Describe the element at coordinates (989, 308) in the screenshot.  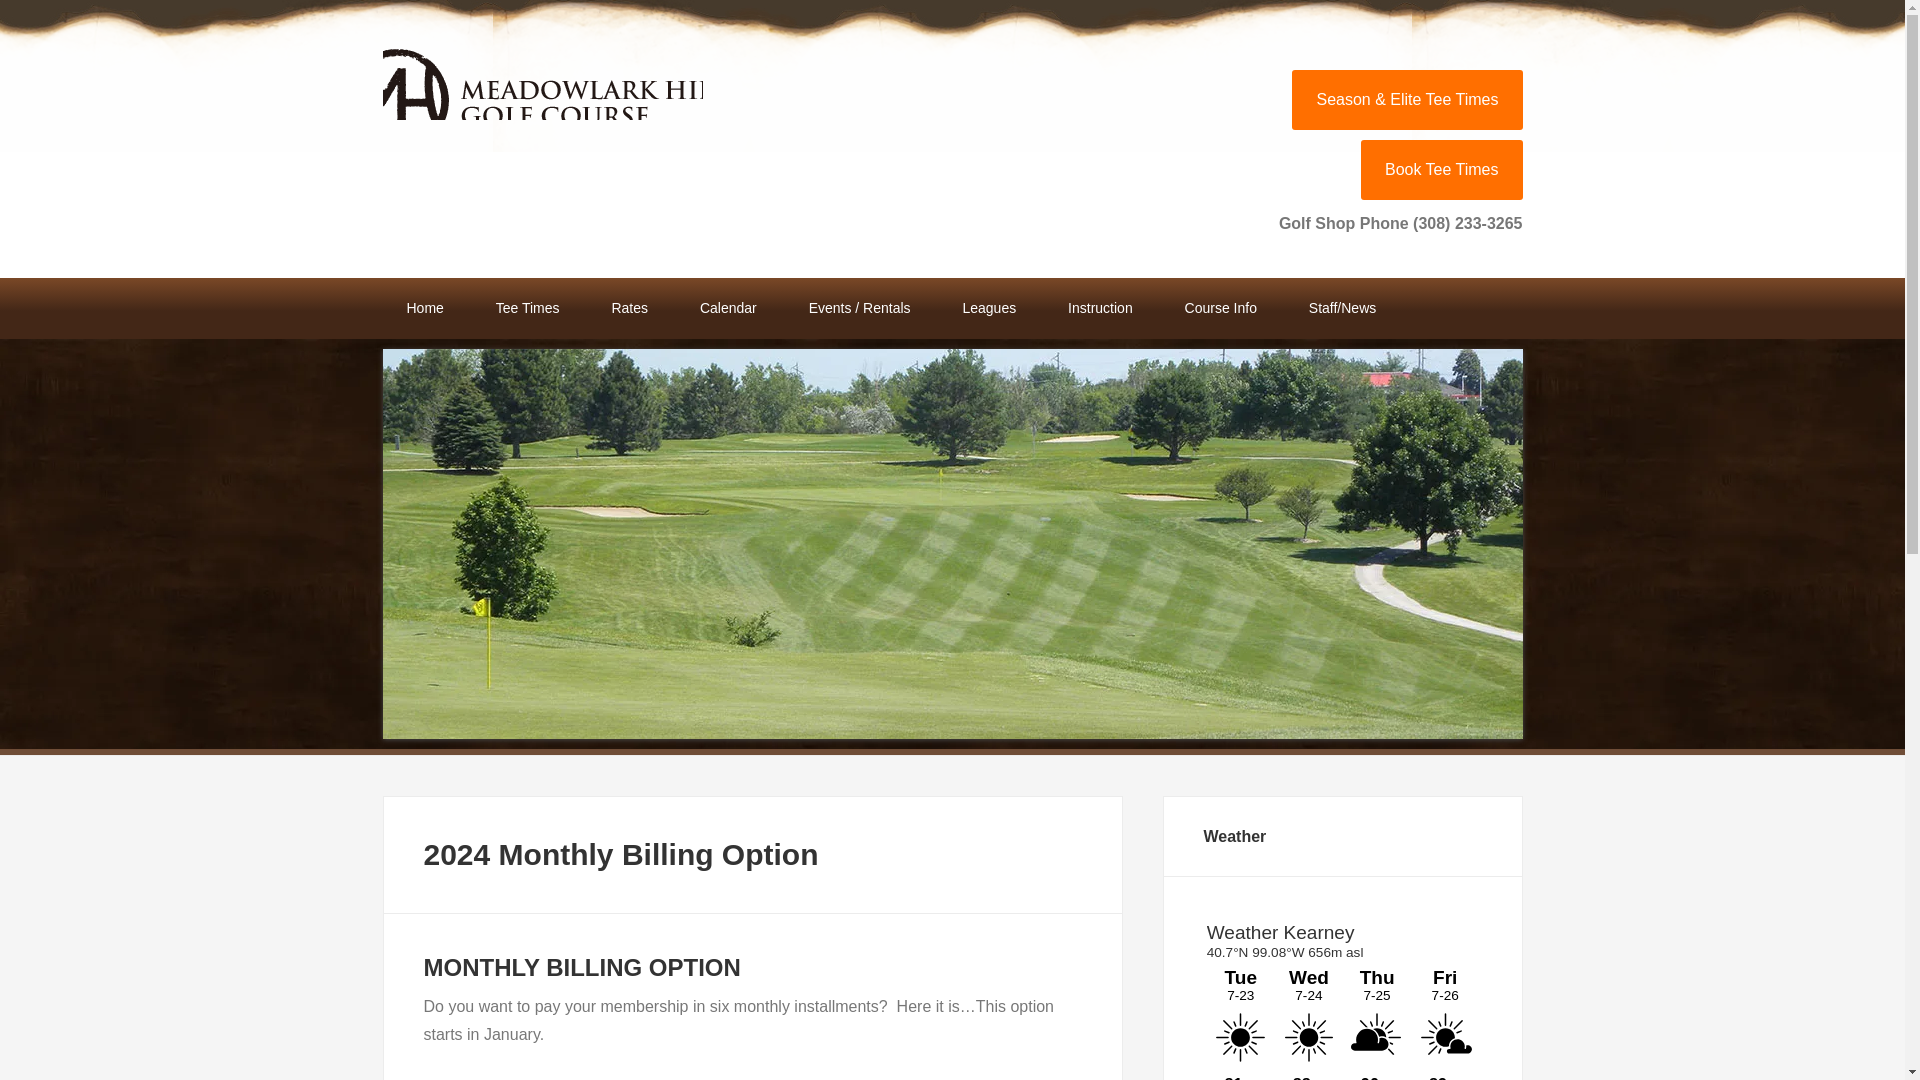
I see `Leagues` at that location.